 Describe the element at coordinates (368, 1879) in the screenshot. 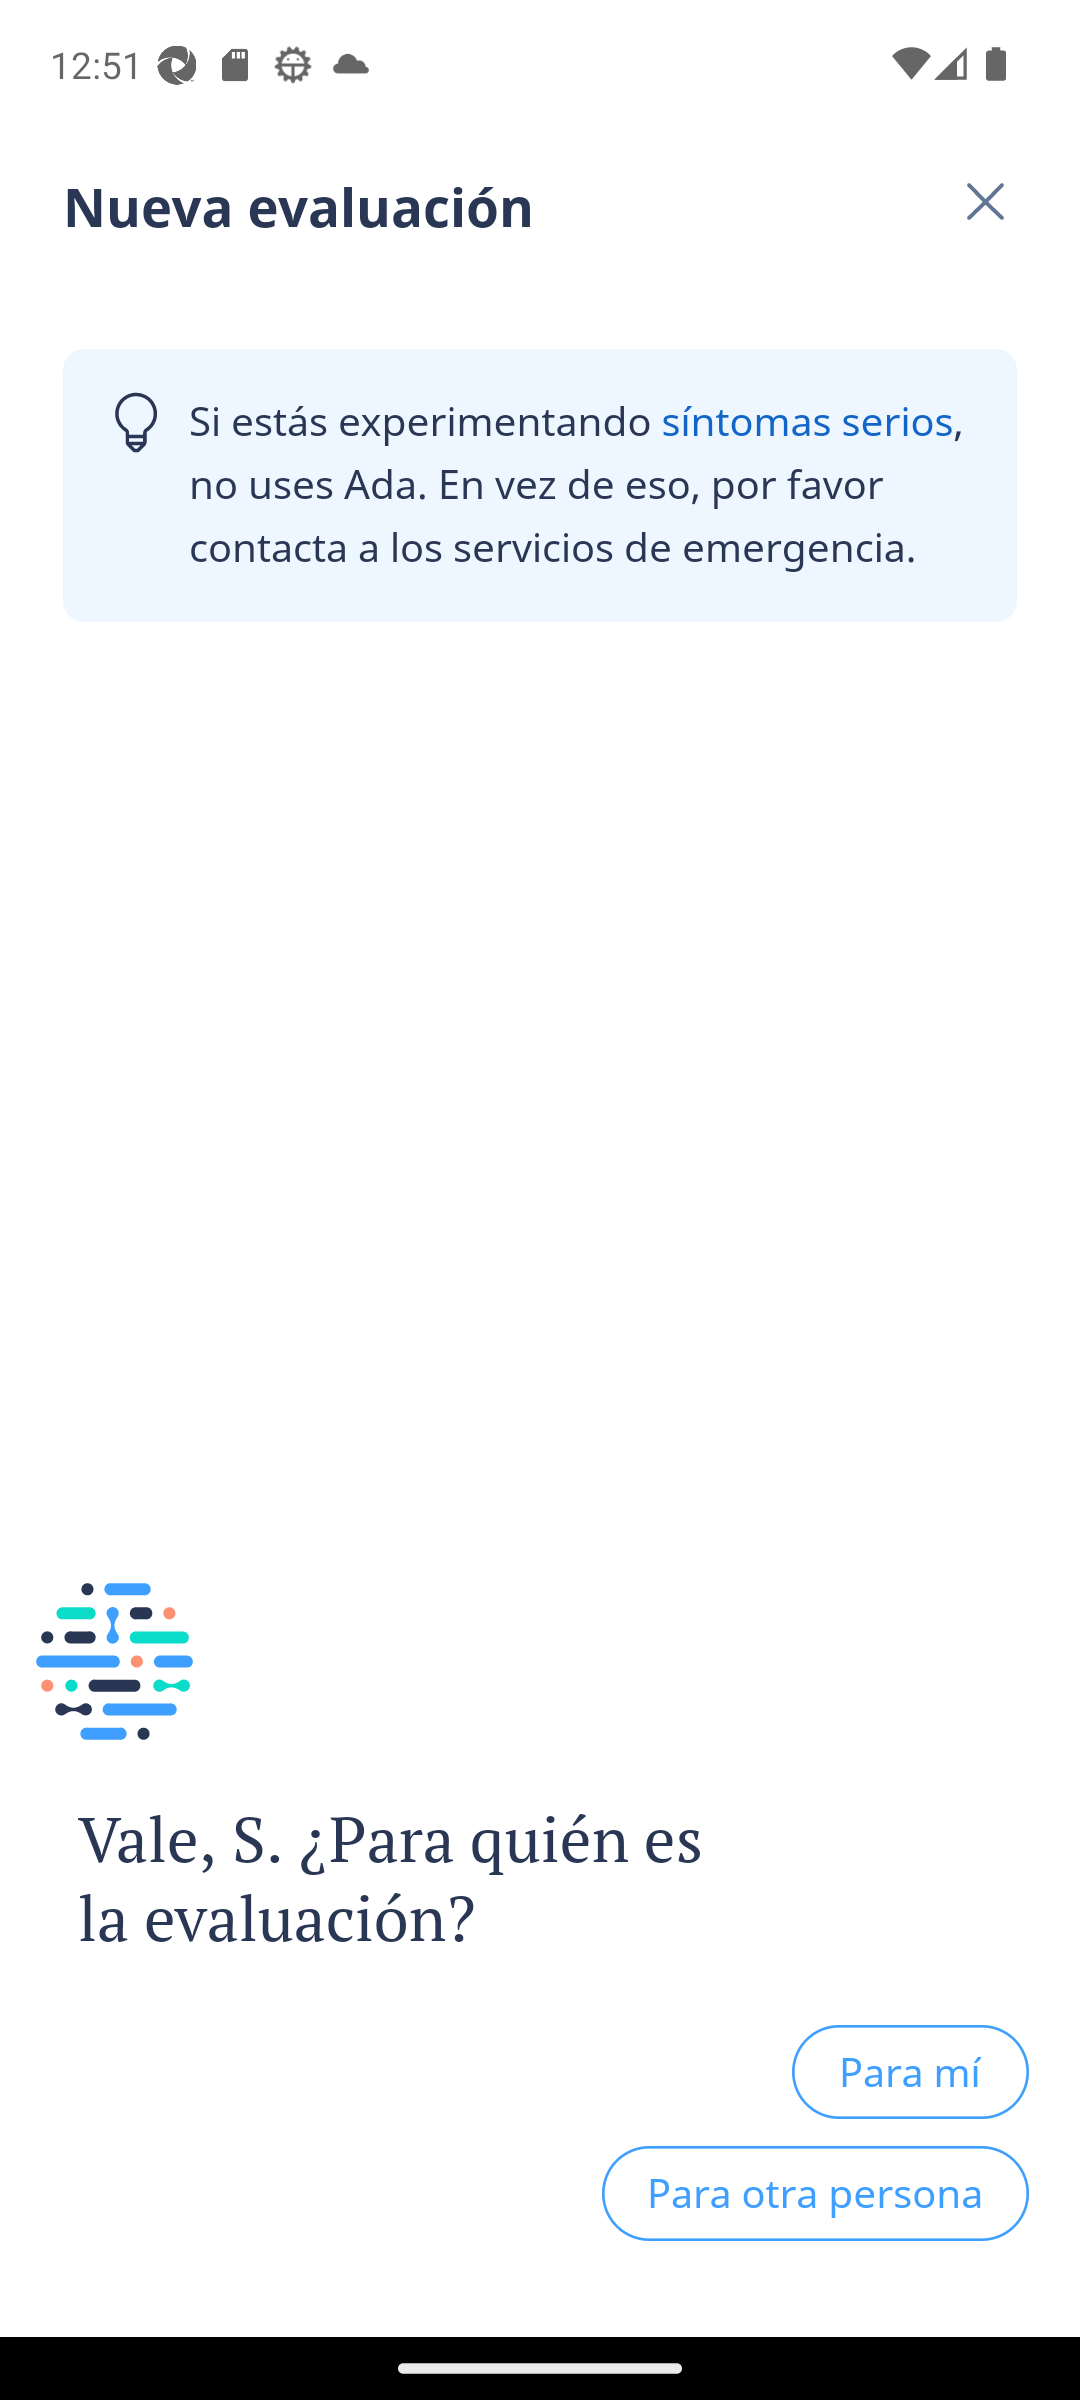

I see `Vale, S. ¿Para quién es la evaluación?` at that location.